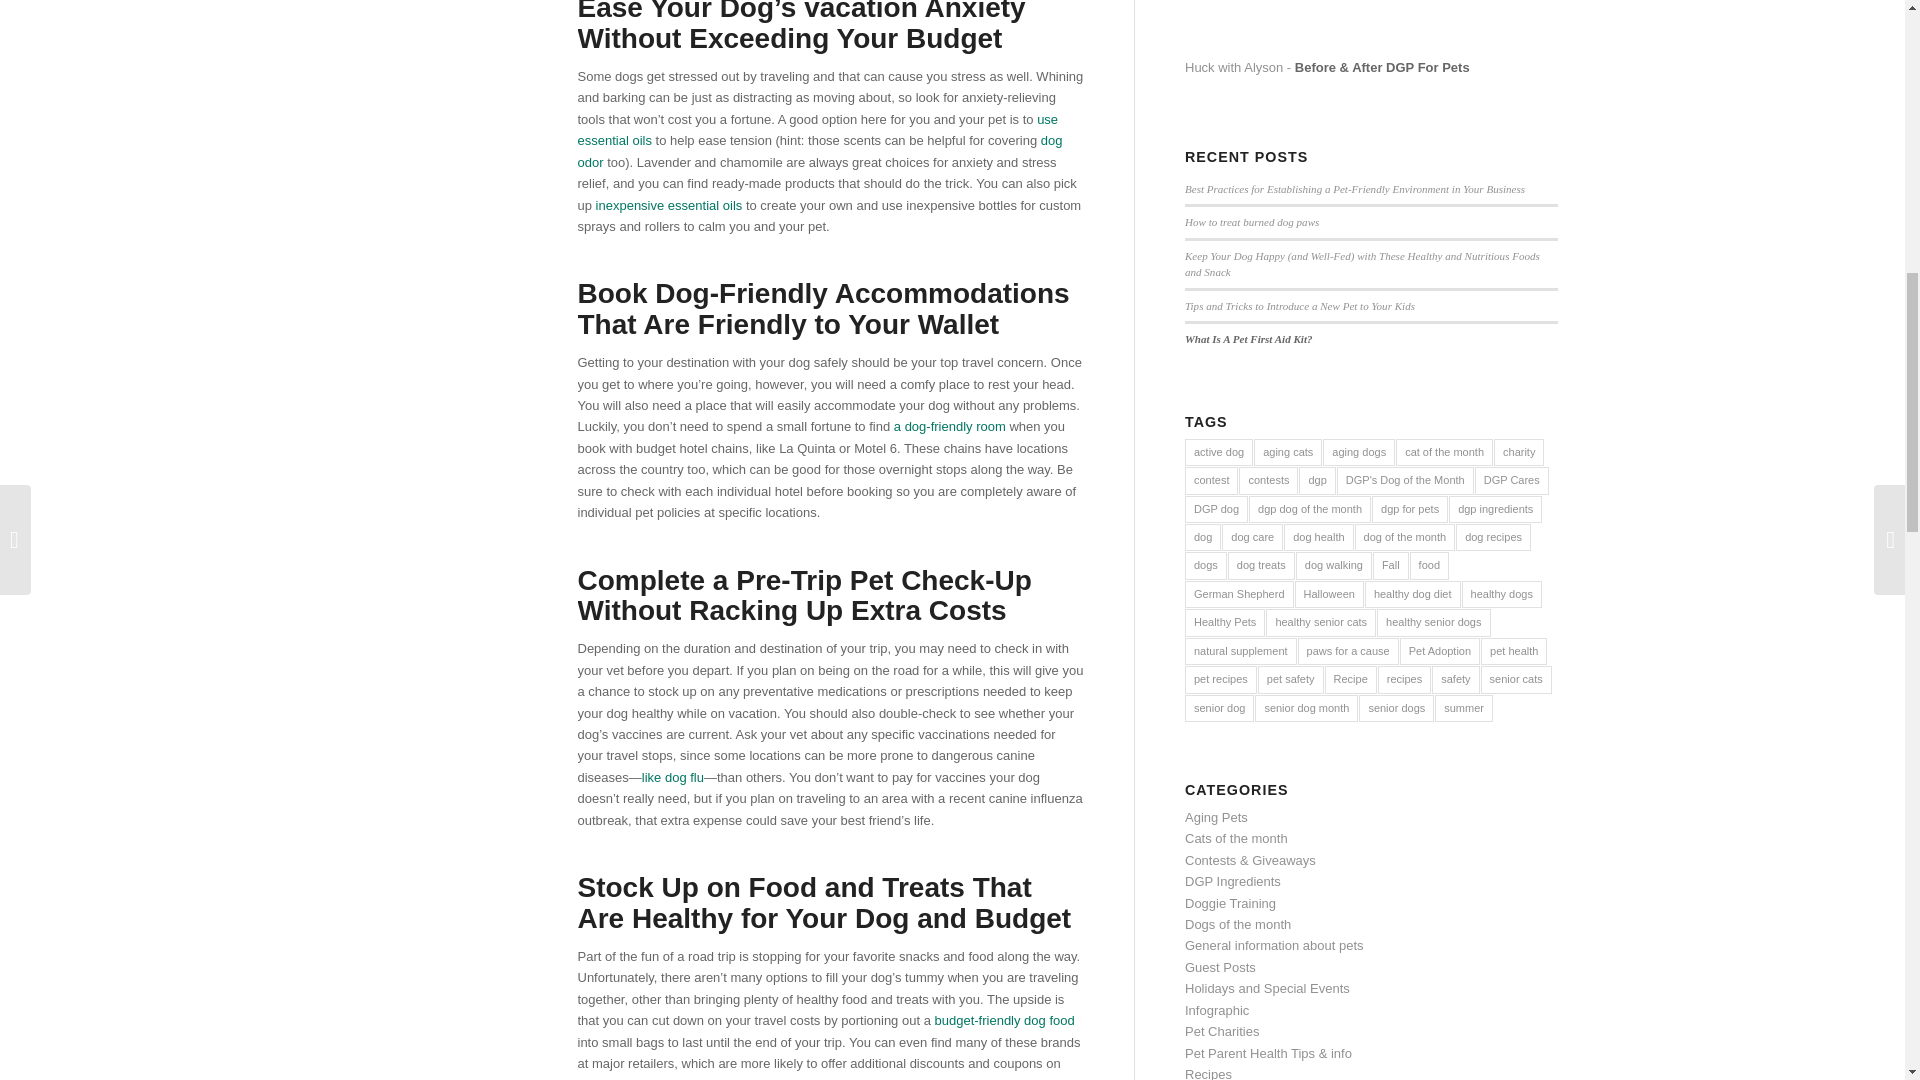 Image resolution: width=1920 pixels, height=1080 pixels. I want to click on a dog-friendly room, so click(950, 426).